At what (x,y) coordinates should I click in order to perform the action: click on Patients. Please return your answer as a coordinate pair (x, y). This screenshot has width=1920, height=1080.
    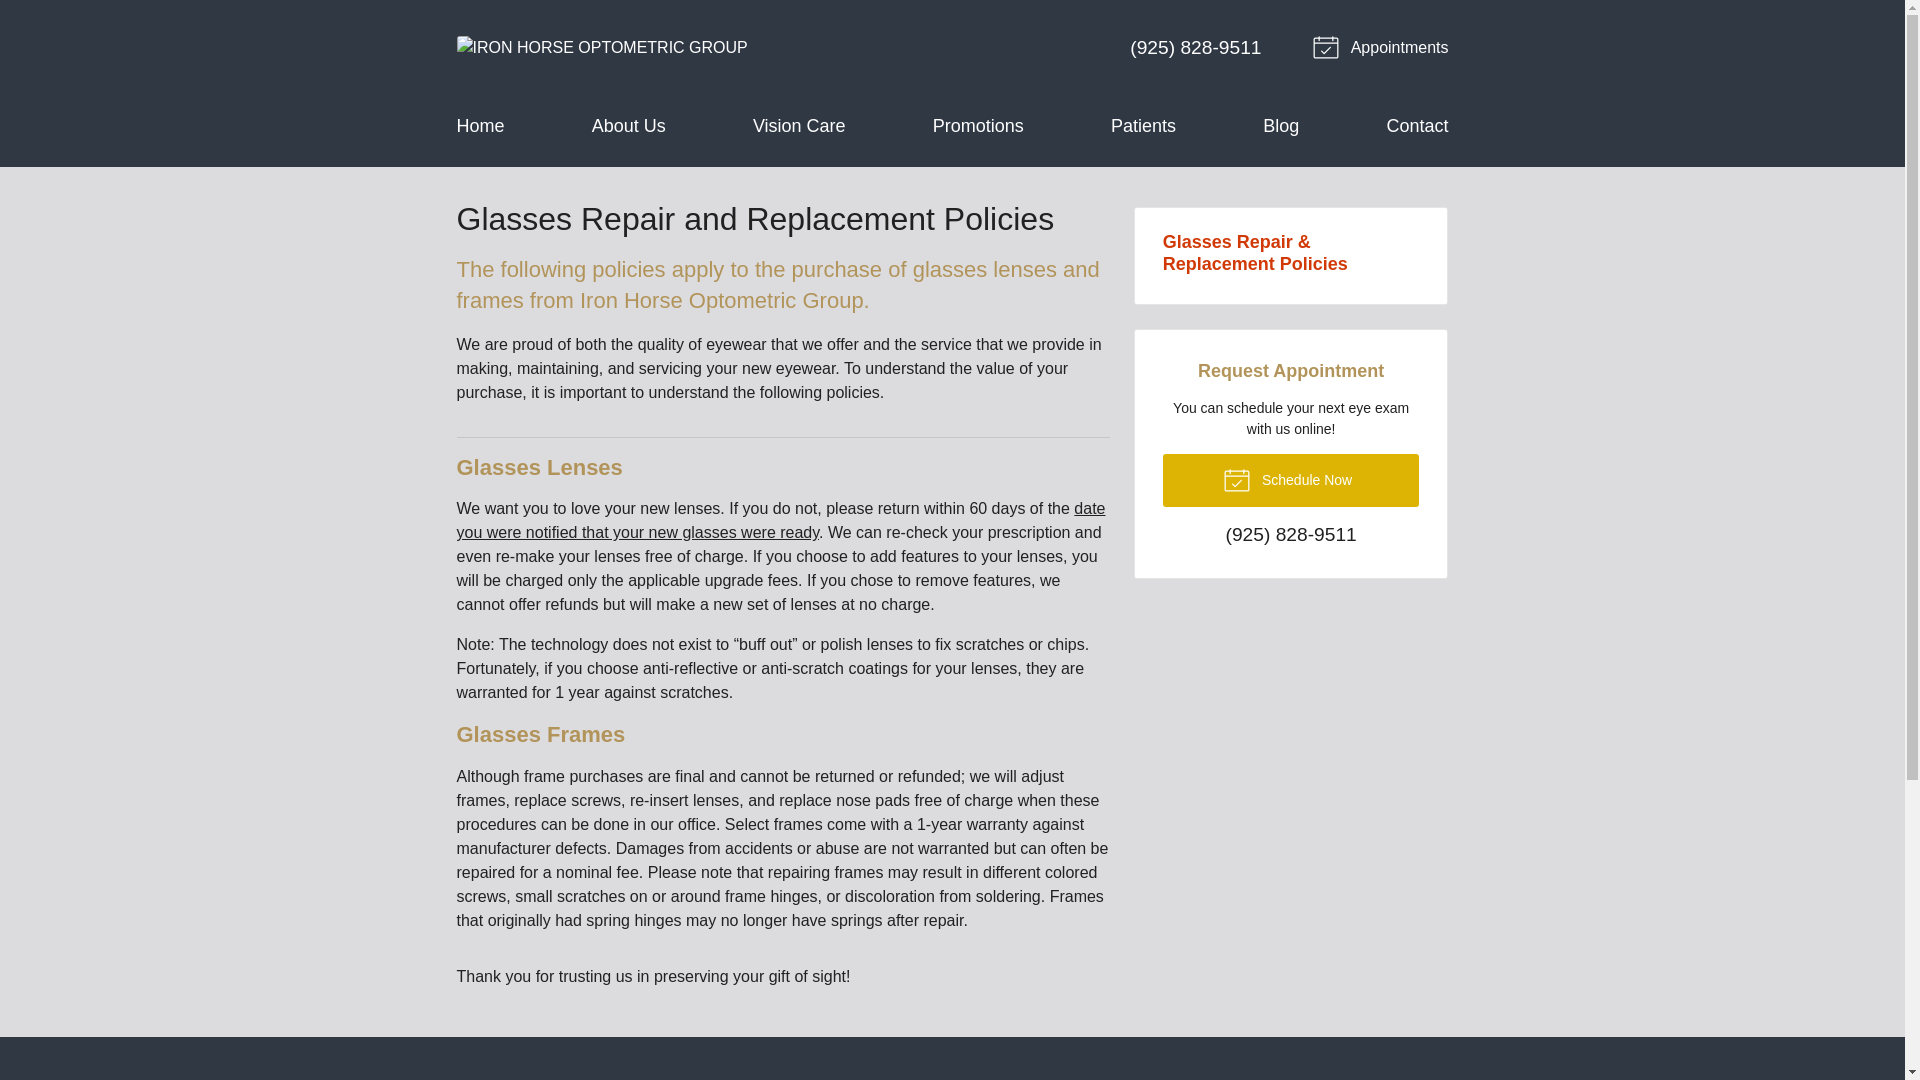
    Looking at the image, I should click on (1143, 126).